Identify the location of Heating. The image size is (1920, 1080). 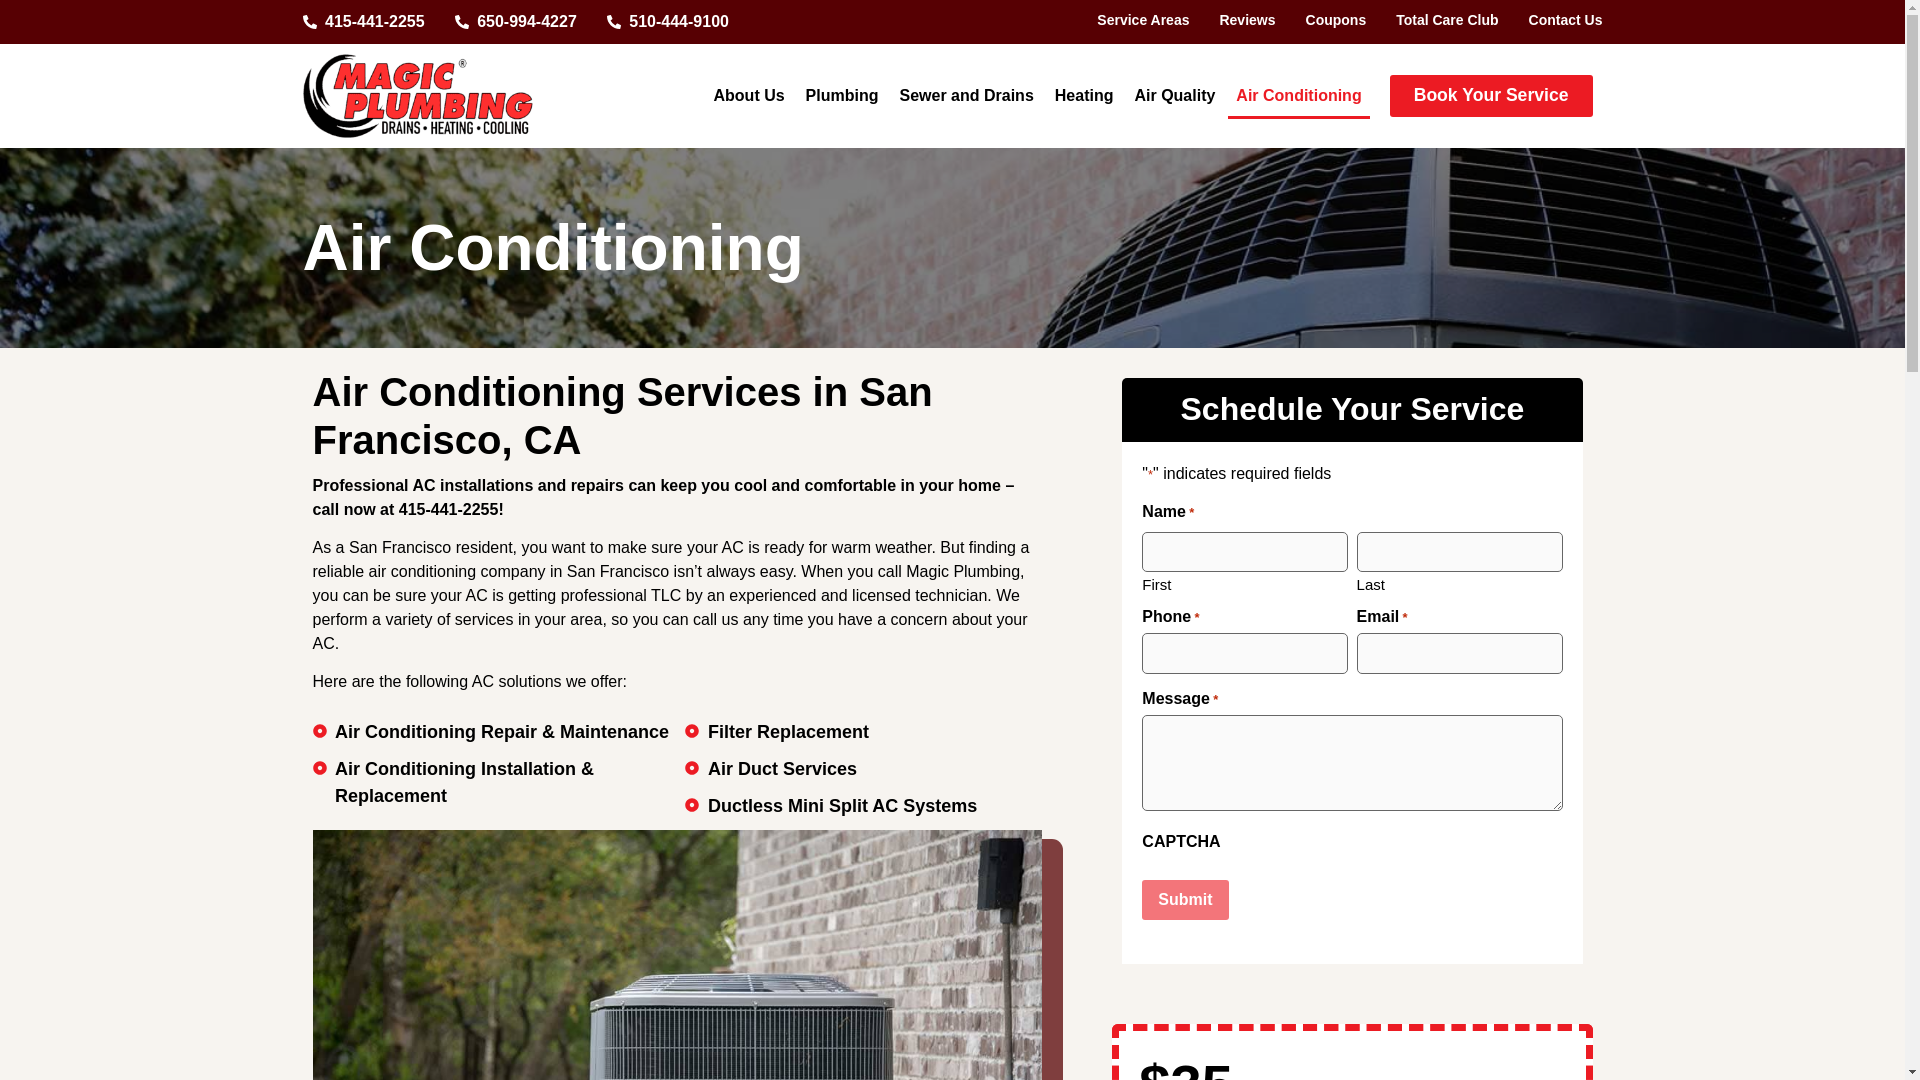
(1084, 96).